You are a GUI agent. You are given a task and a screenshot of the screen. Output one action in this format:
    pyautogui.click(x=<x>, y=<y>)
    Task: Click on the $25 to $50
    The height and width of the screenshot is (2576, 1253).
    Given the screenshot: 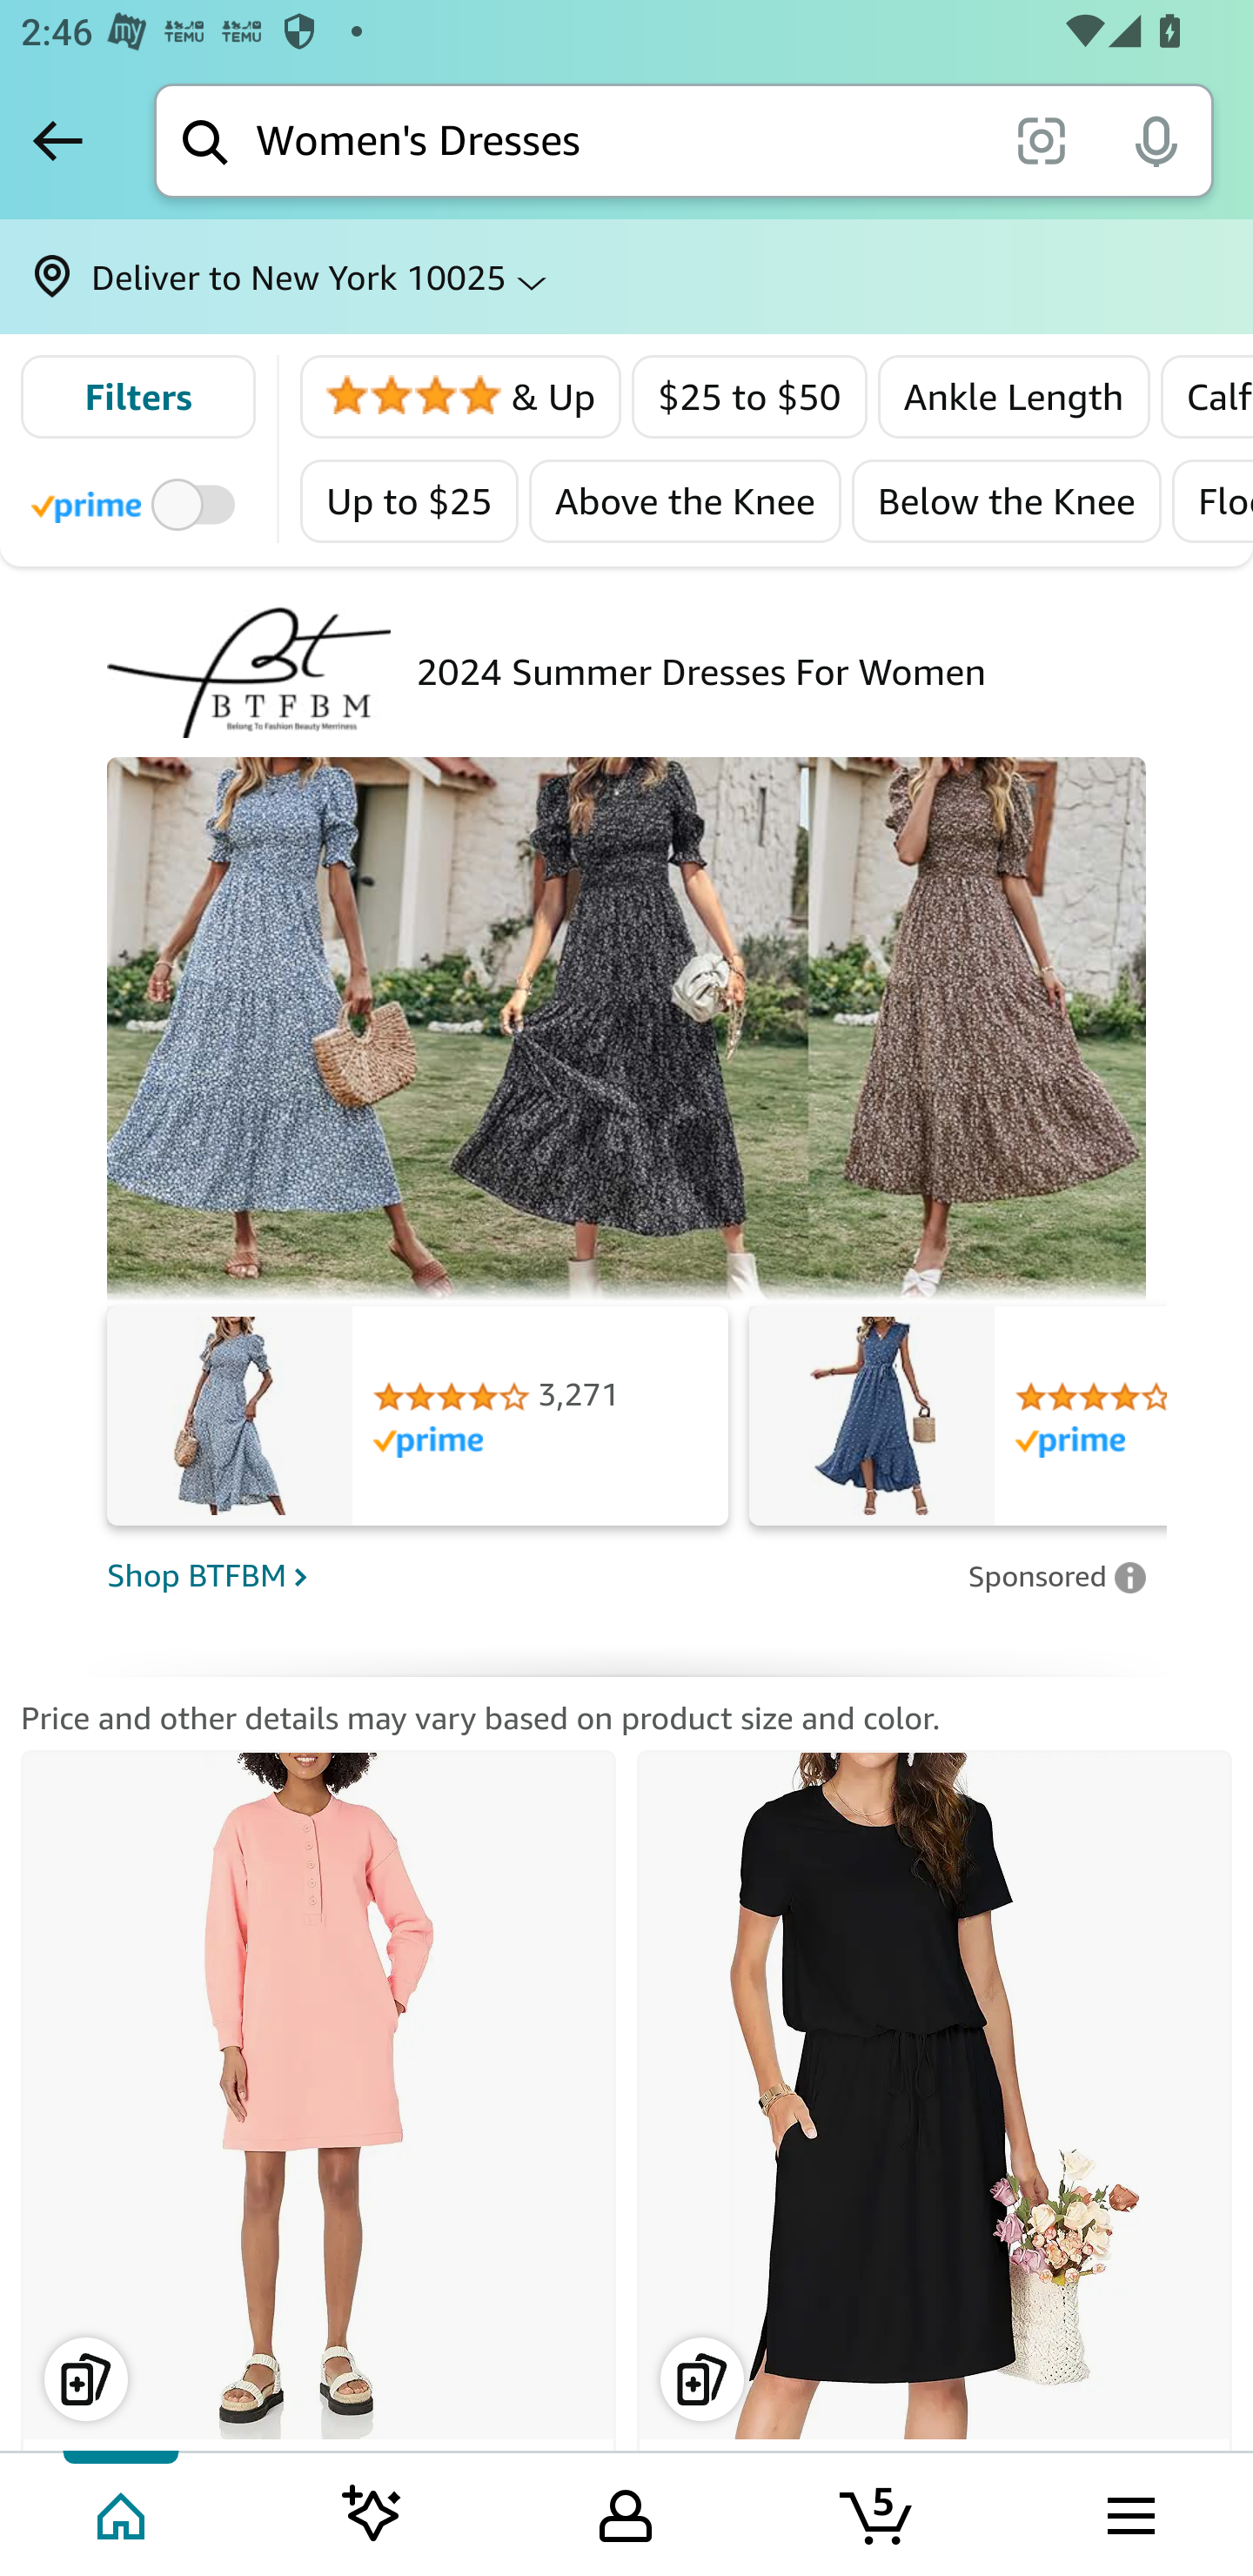 What is the action you would take?
    pyautogui.click(x=750, y=397)
    